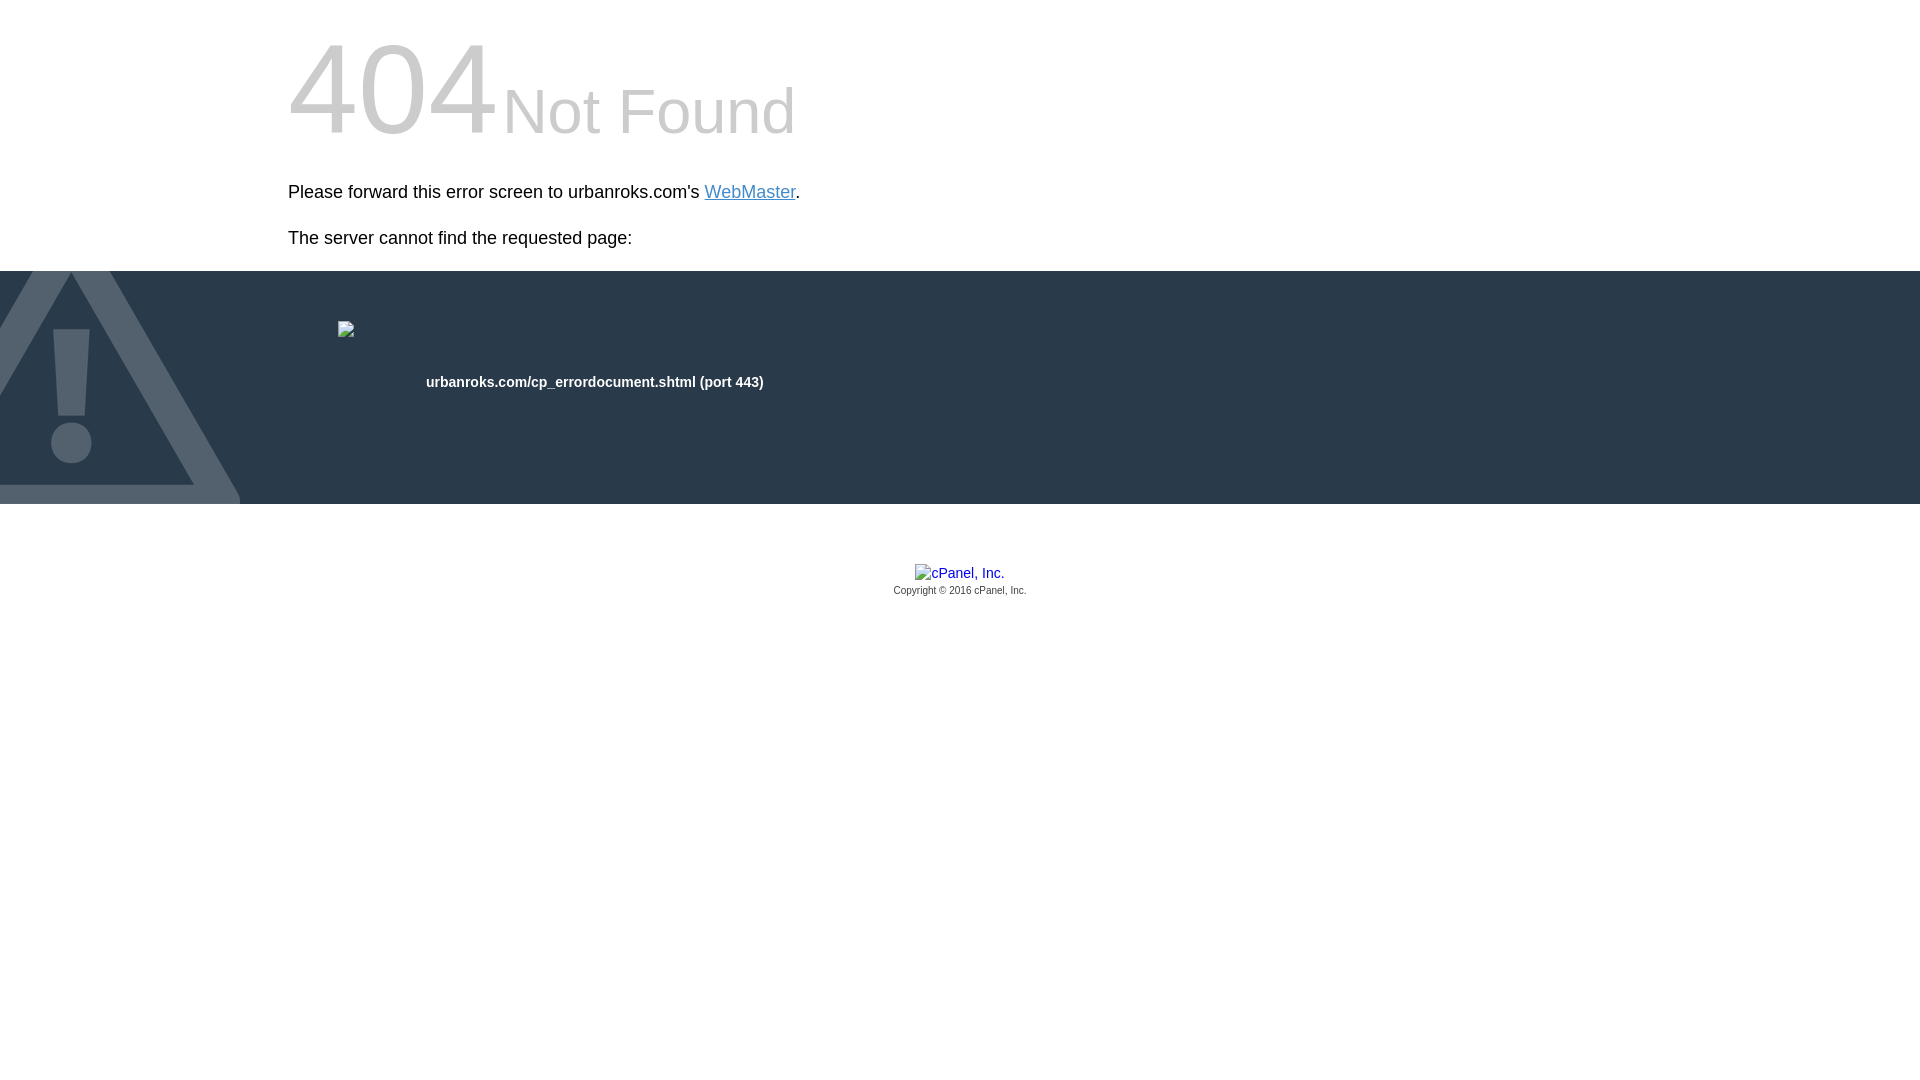  I want to click on WebMaster, so click(750, 192).